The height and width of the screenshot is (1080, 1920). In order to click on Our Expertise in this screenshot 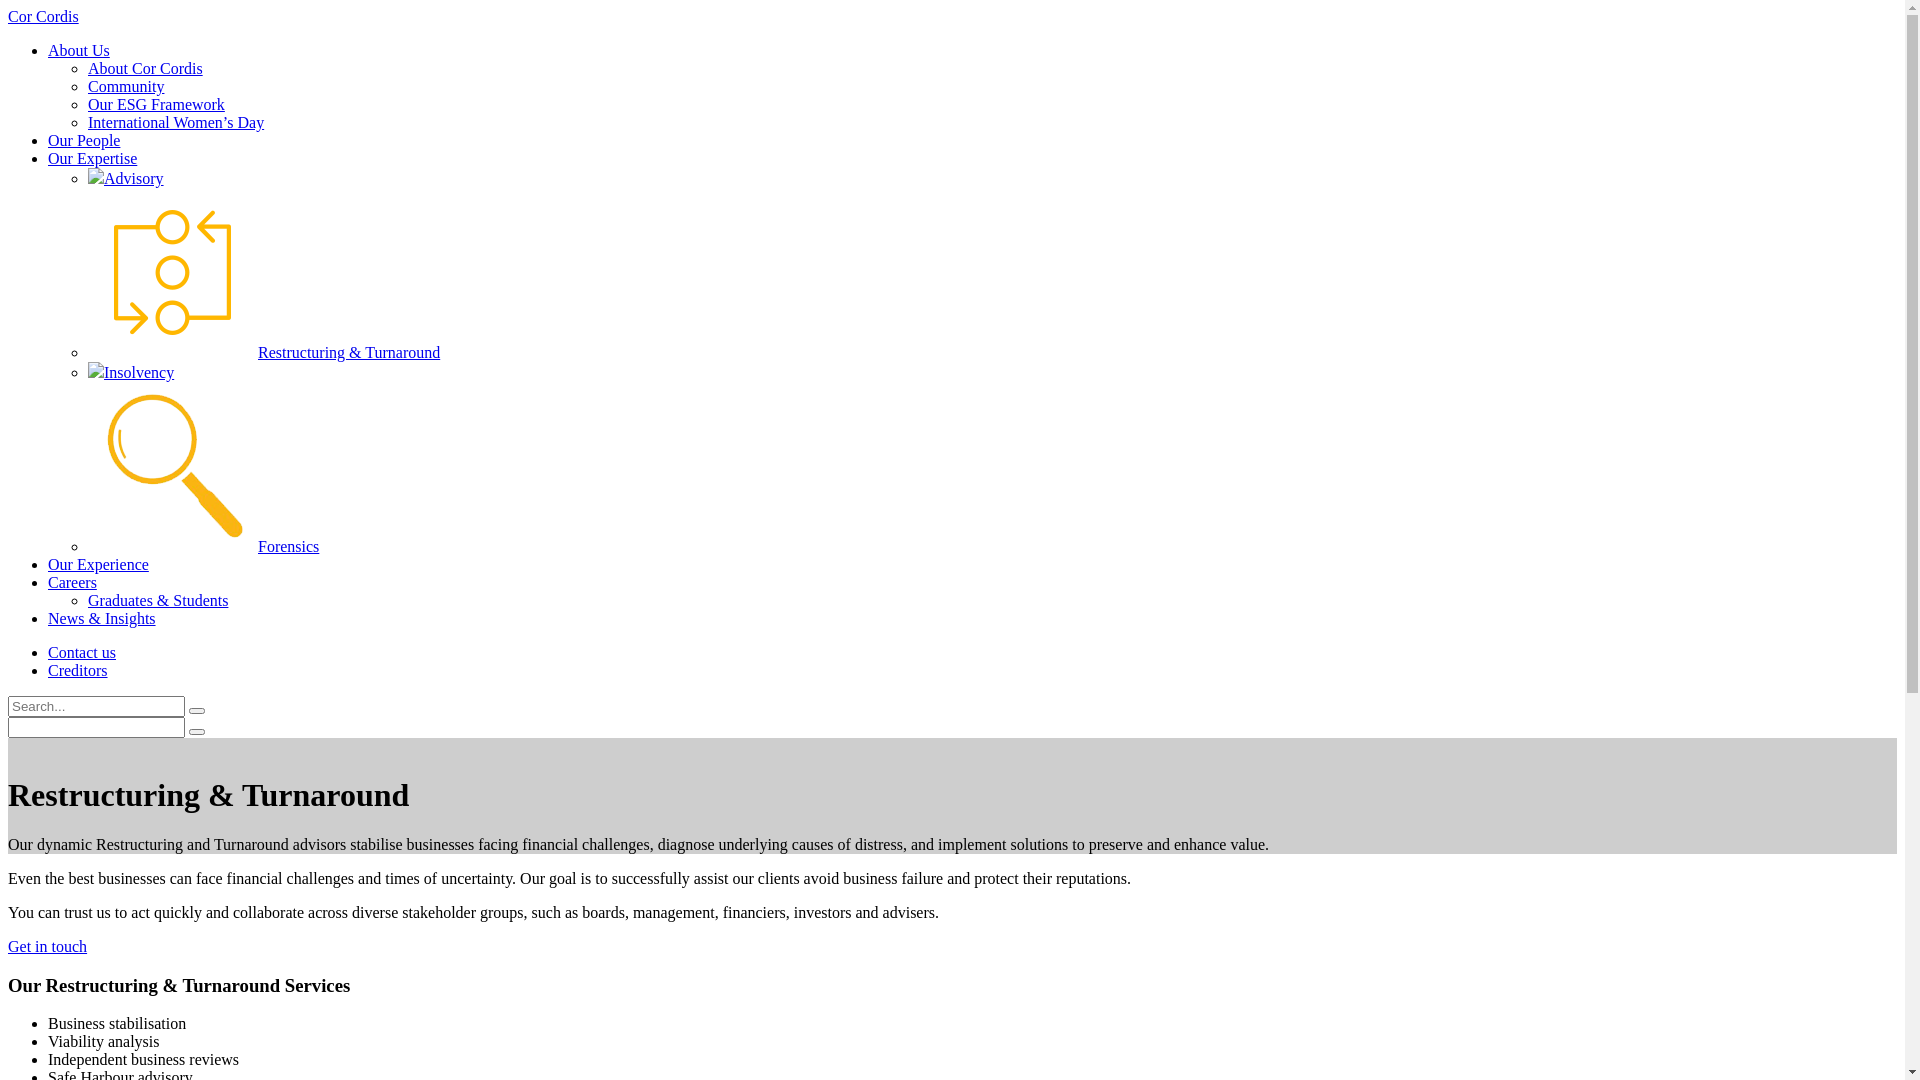, I will do `click(92, 158)`.